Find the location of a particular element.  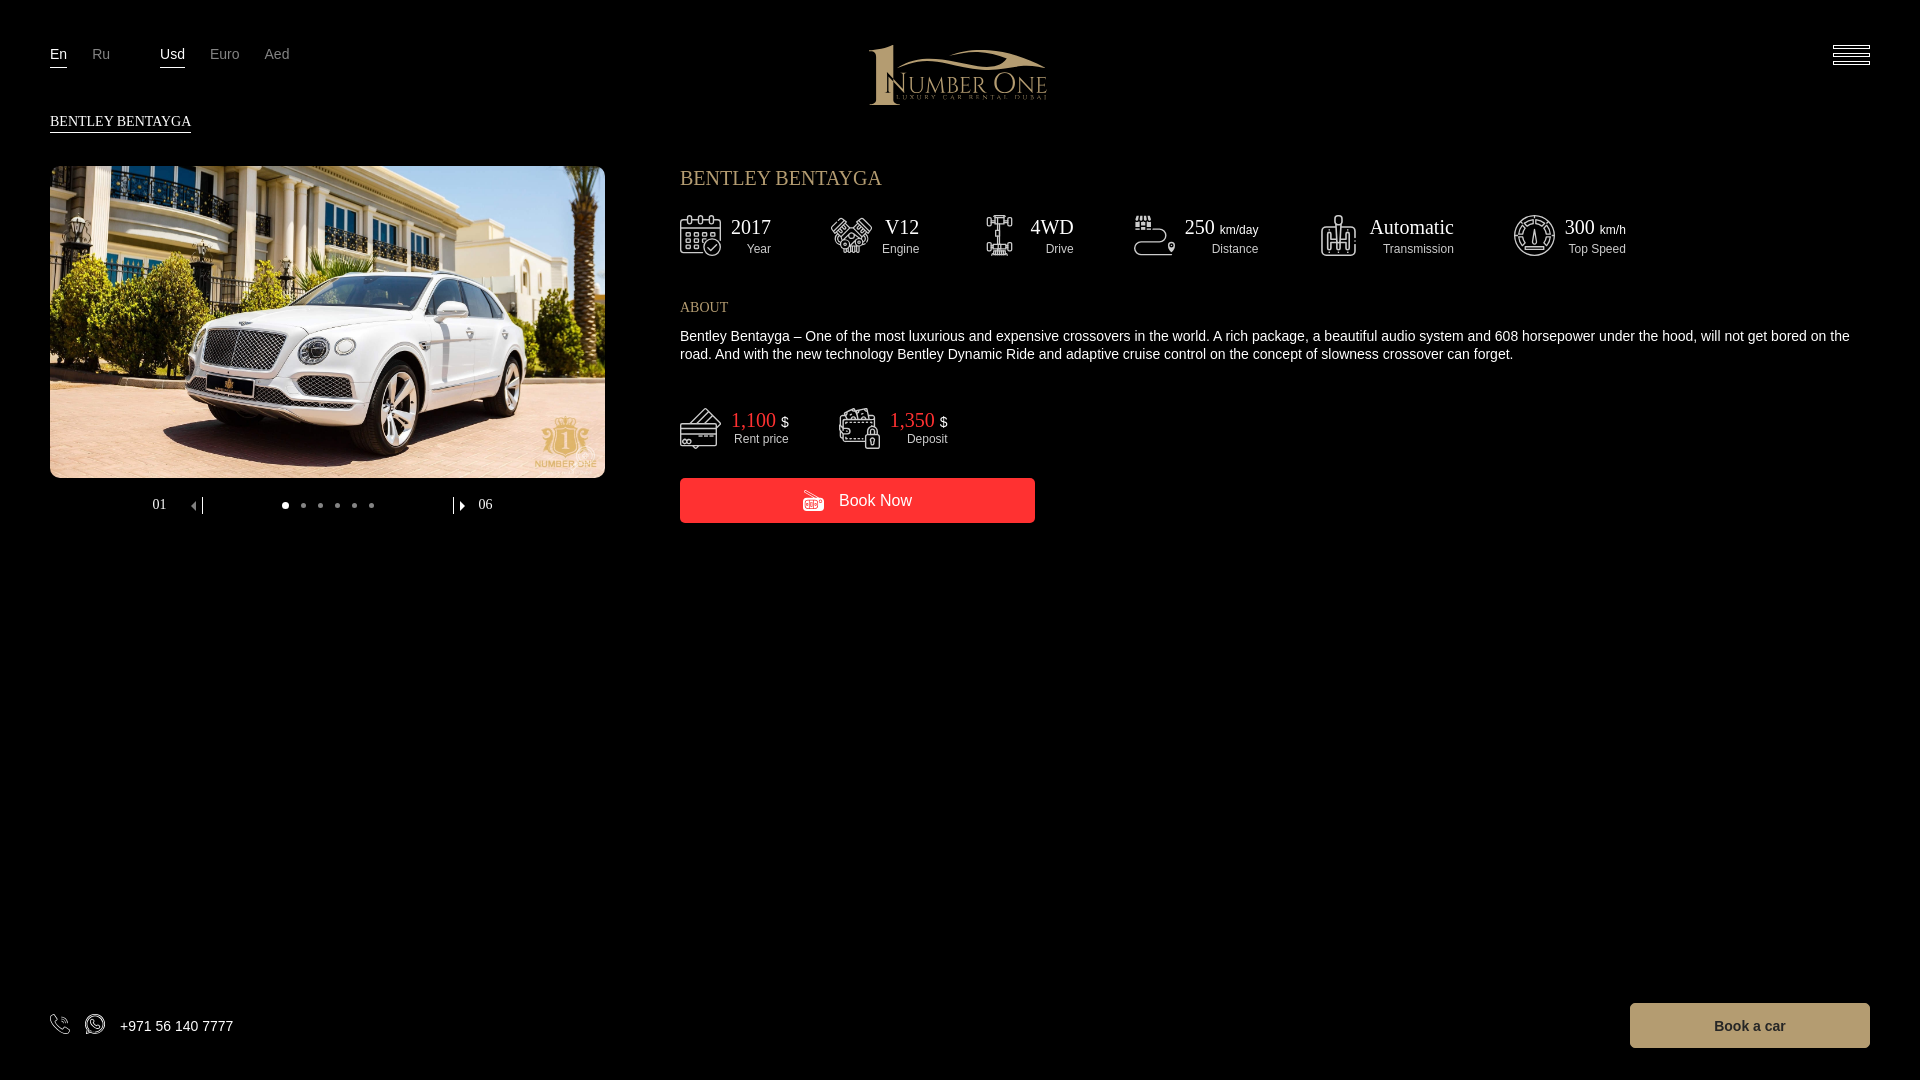

En is located at coordinates (58, 54).